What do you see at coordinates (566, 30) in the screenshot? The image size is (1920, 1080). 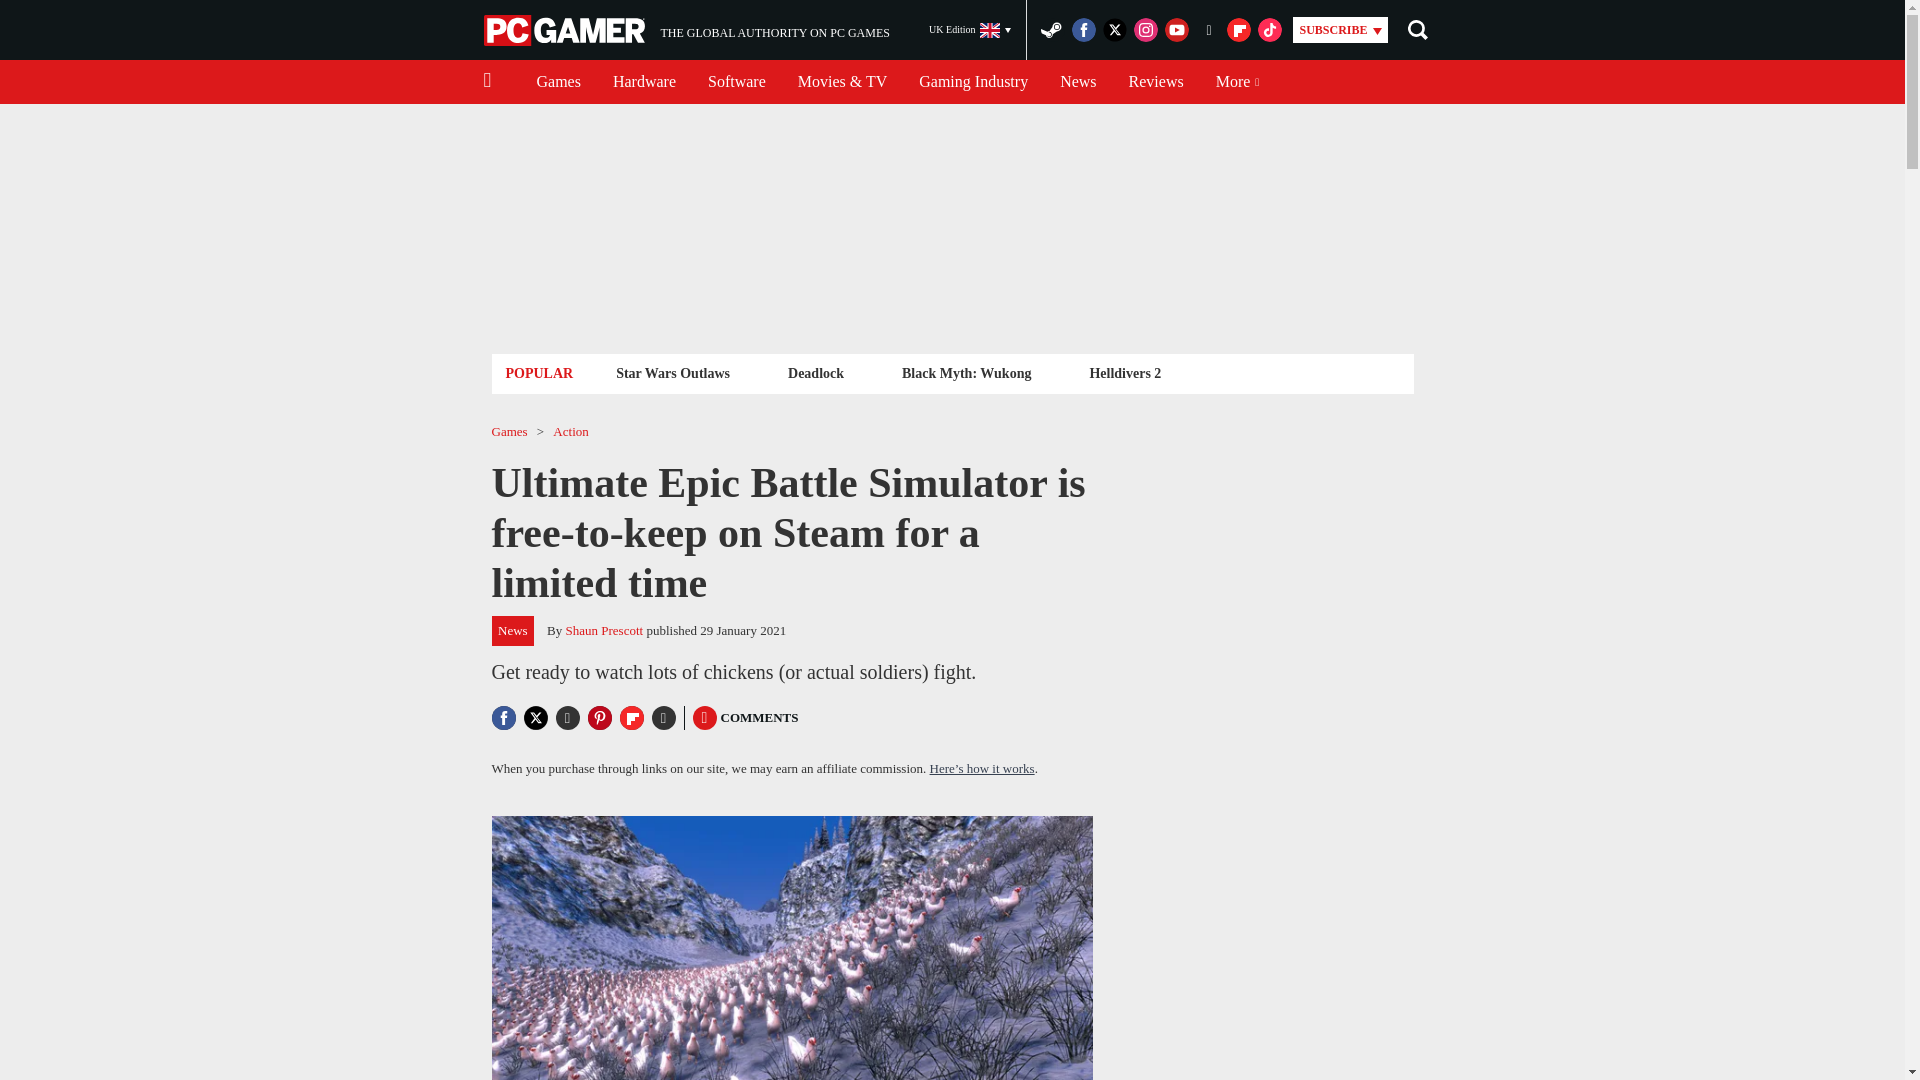 I see `PC Gamer` at bounding box center [566, 30].